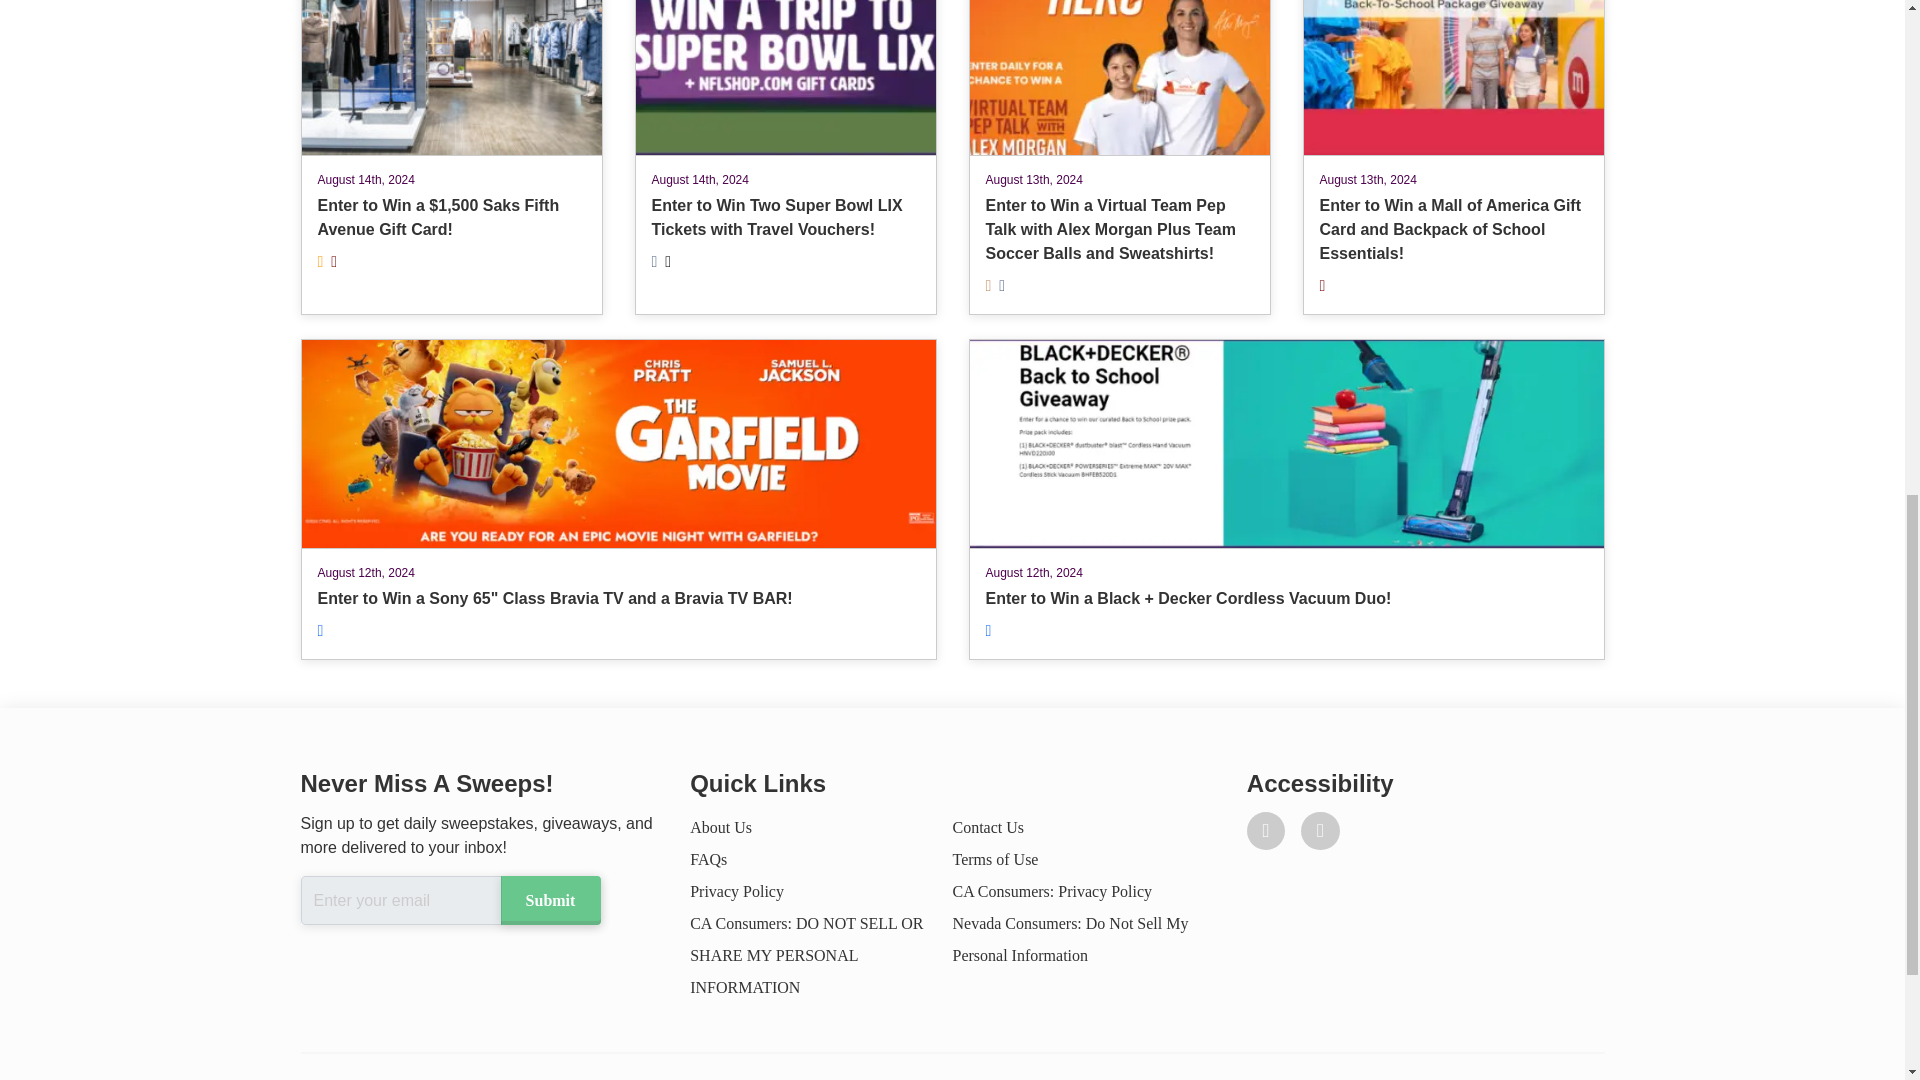 The height and width of the screenshot is (1080, 1920). What do you see at coordinates (720, 826) in the screenshot?
I see `About Us` at bounding box center [720, 826].